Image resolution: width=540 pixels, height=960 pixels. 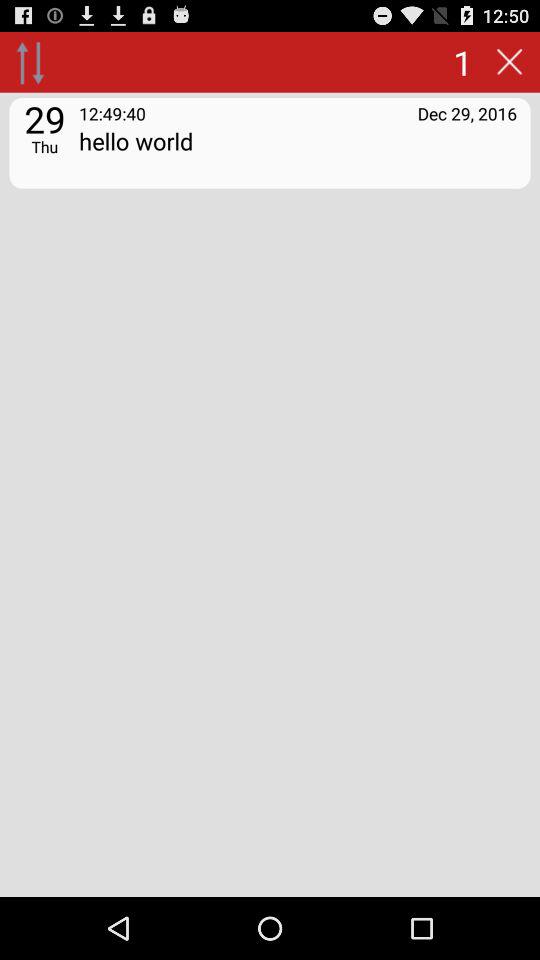 What do you see at coordinates (509, 62) in the screenshot?
I see `turn on icon next to the 1 app` at bounding box center [509, 62].